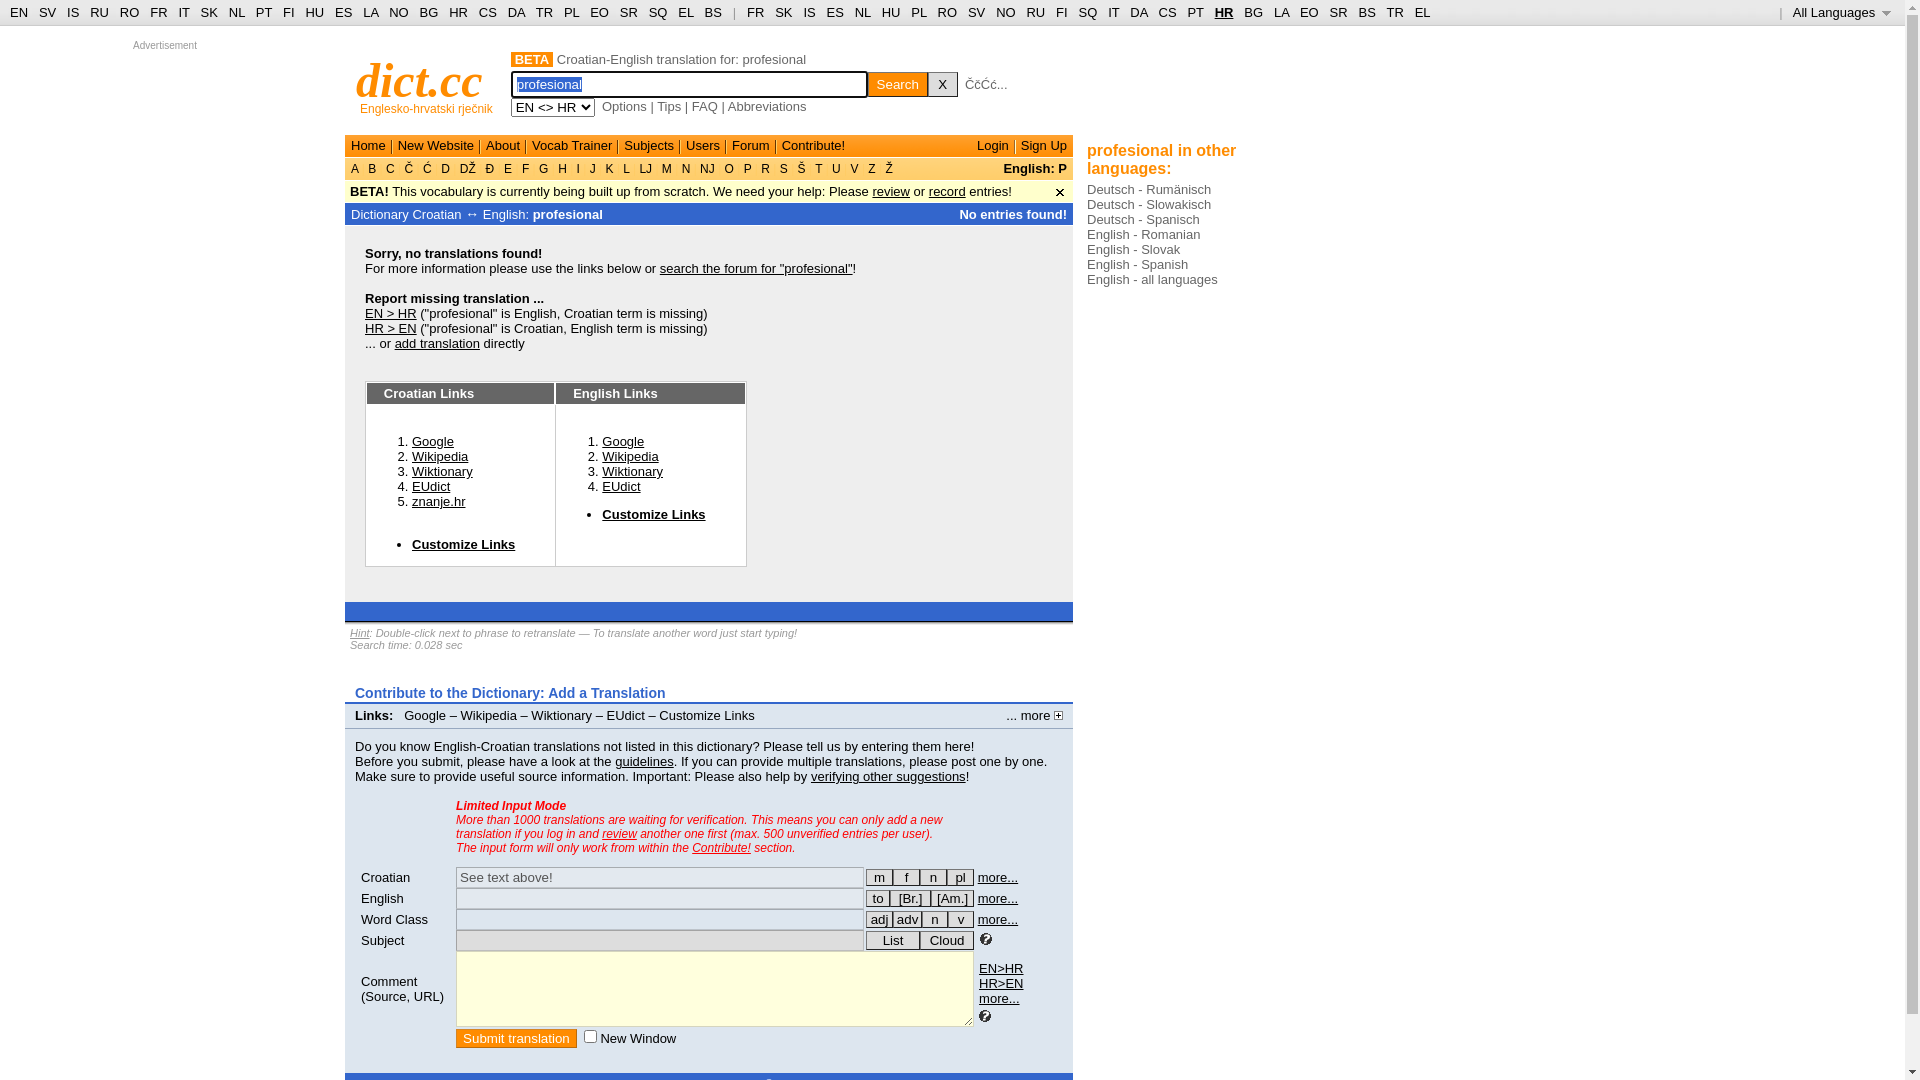 This screenshot has width=1920, height=1080. Describe the element at coordinates (440, 456) in the screenshot. I see `Wikipedia` at that location.